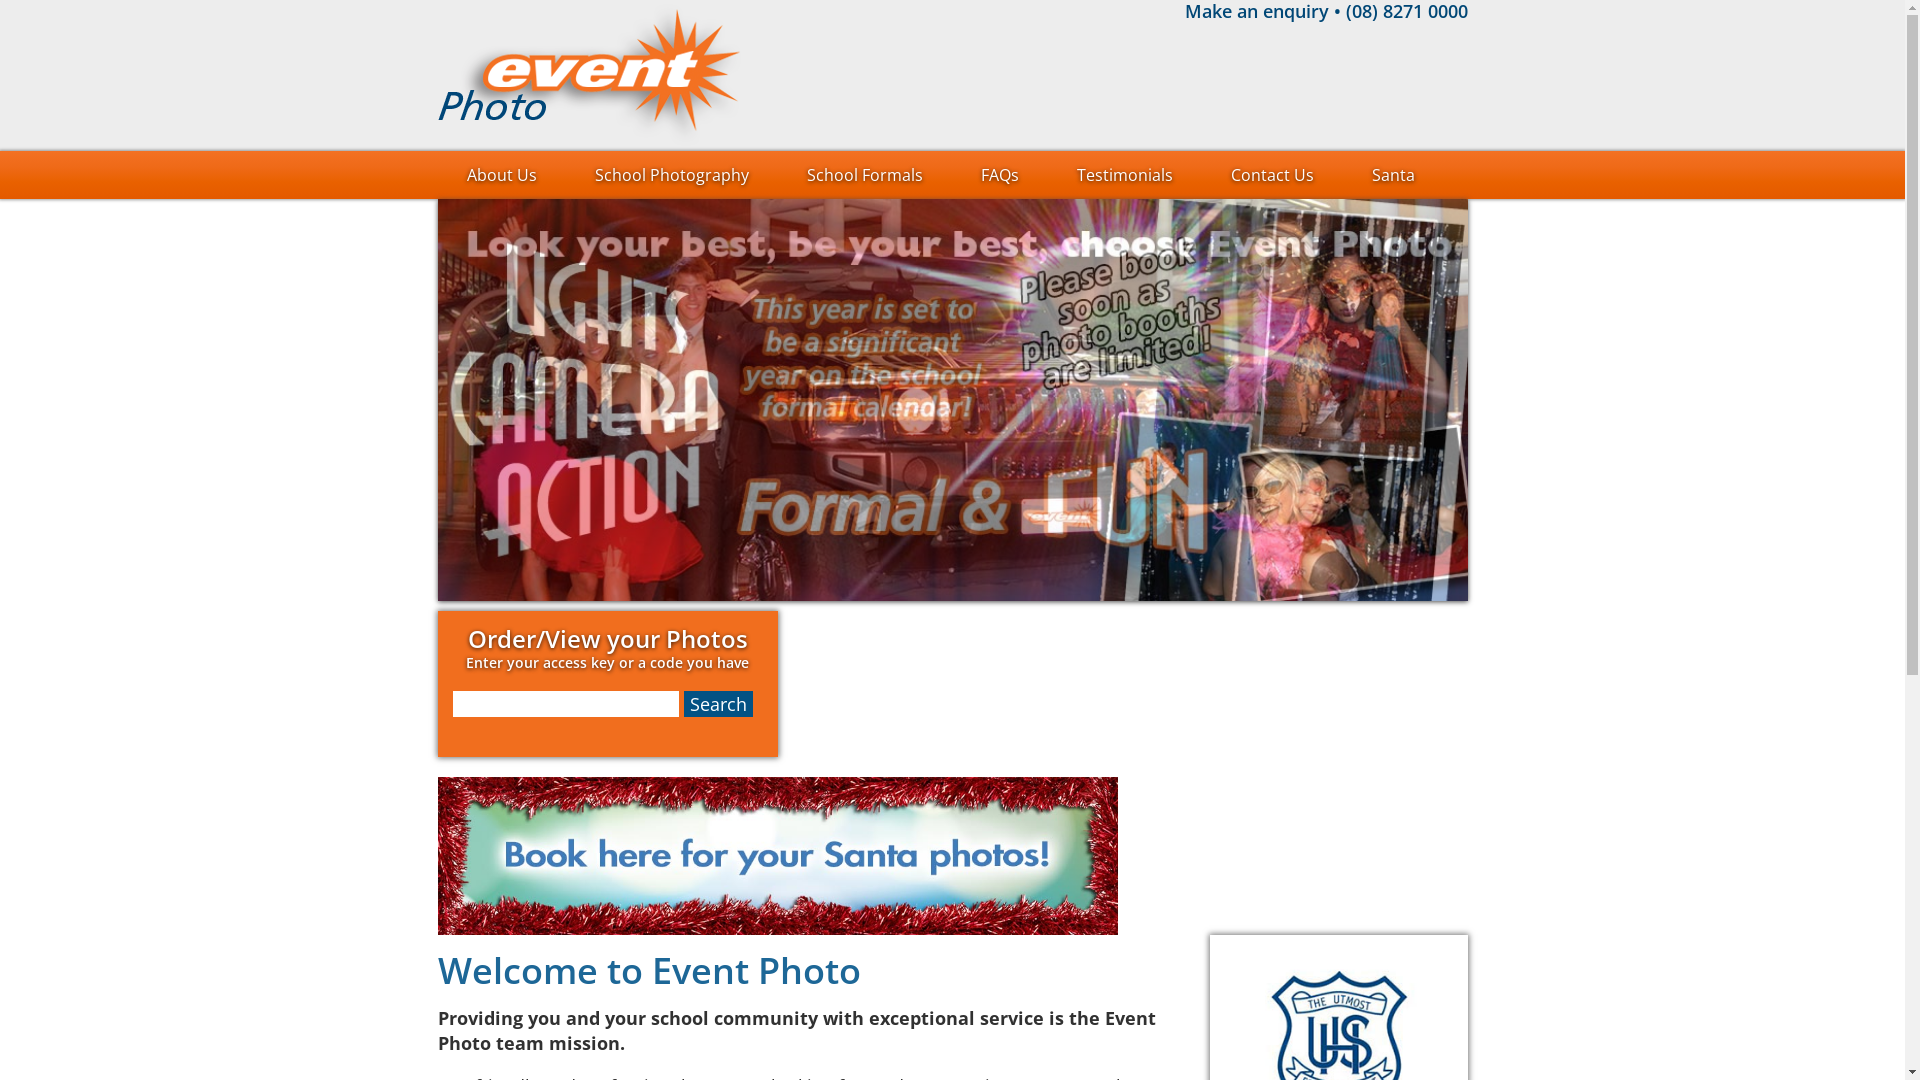 The width and height of the screenshot is (1920, 1080). What do you see at coordinates (1000, 175) in the screenshot?
I see `FAQs` at bounding box center [1000, 175].